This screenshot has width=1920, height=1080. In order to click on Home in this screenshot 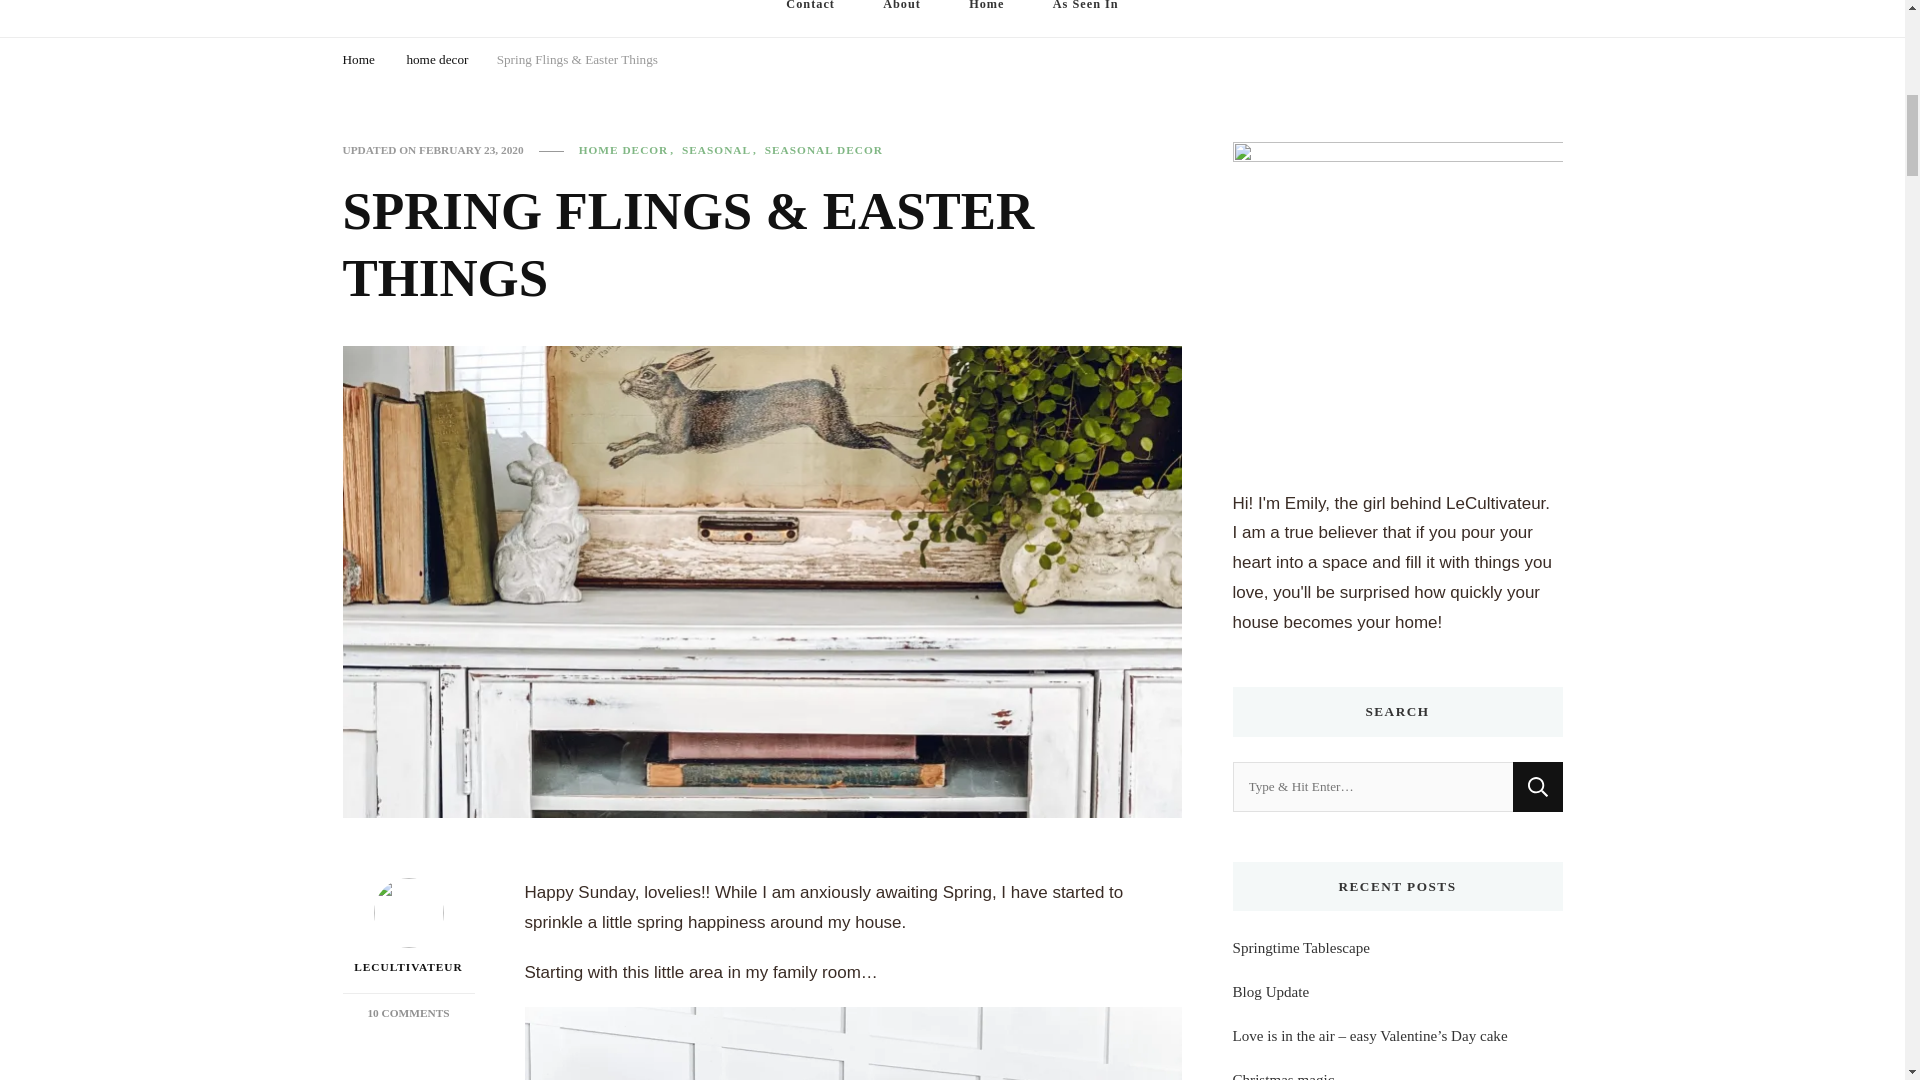, I will do `click(986, 18)`.